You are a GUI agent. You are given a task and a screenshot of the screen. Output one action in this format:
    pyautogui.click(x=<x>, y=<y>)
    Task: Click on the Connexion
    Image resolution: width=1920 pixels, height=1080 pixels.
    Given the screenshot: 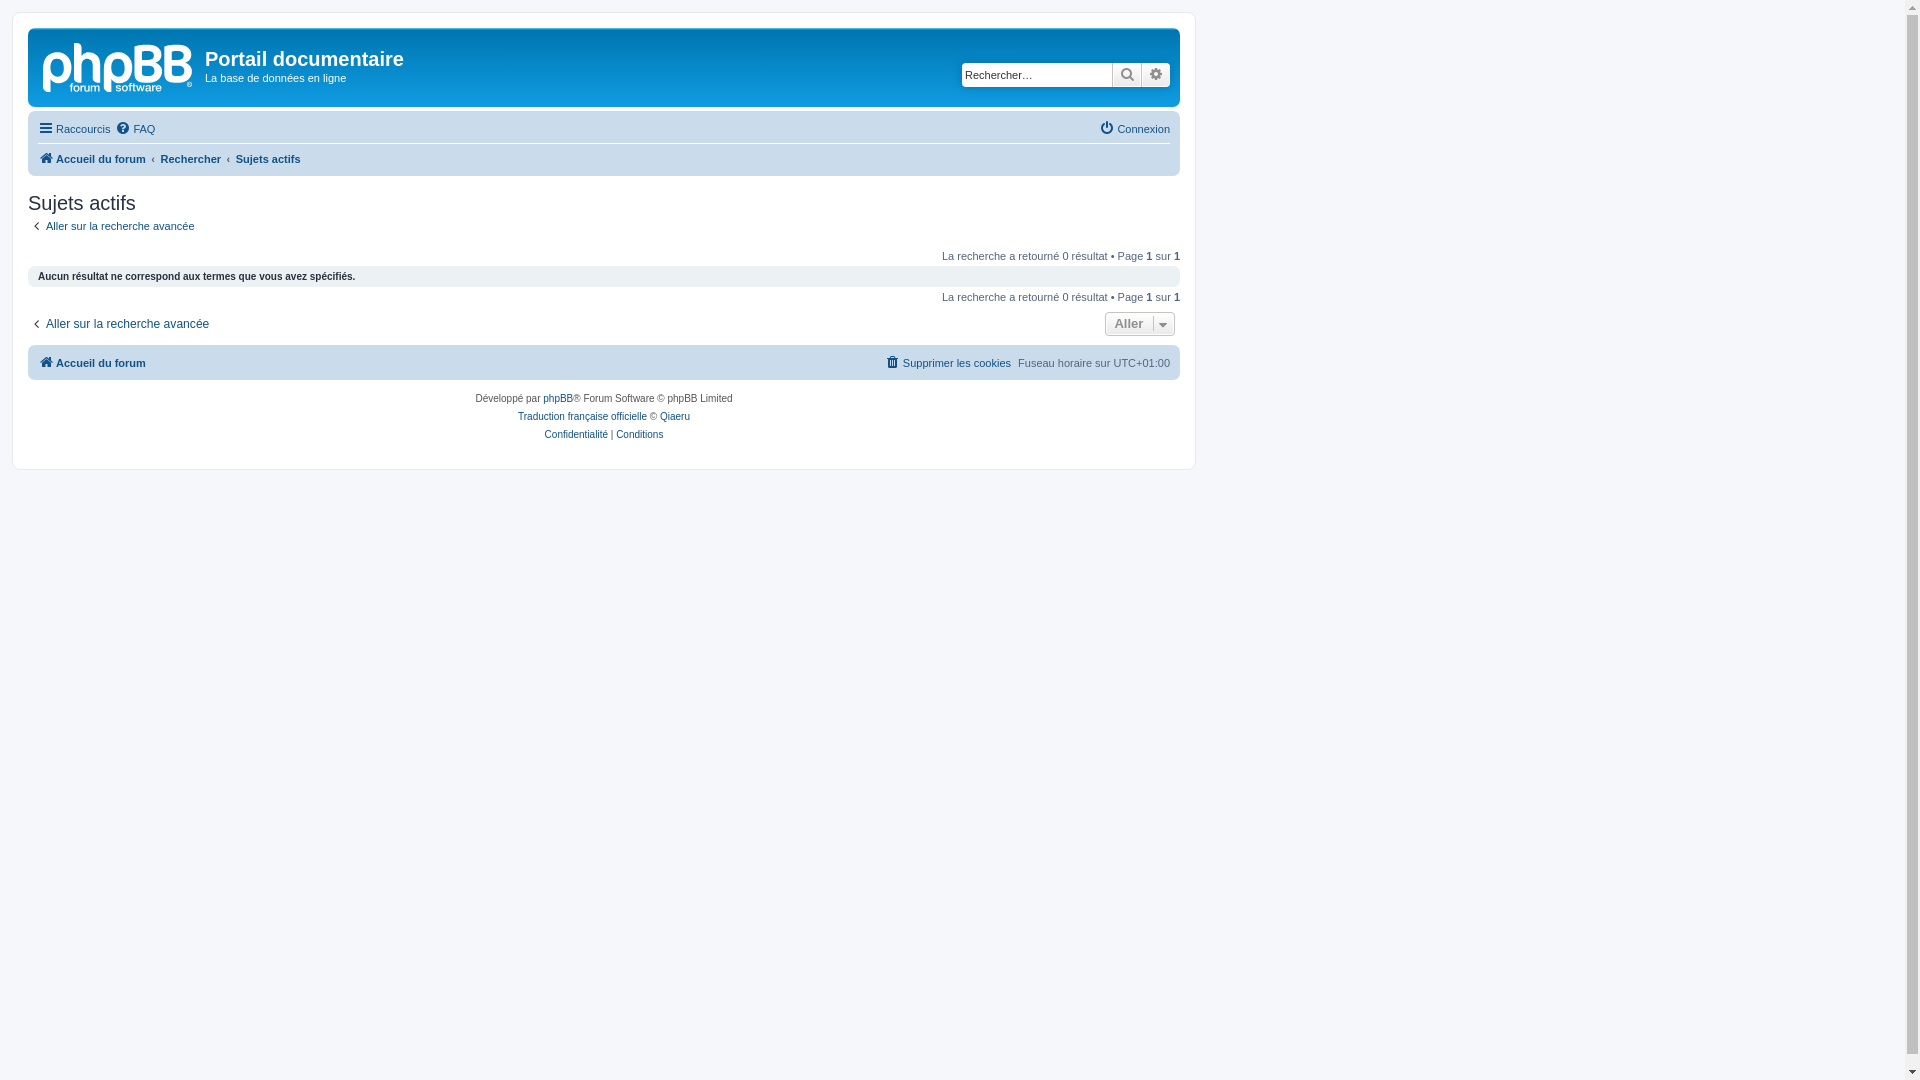 What is the action you would take?
    pyautogui.click(x=1134, y=129)
    